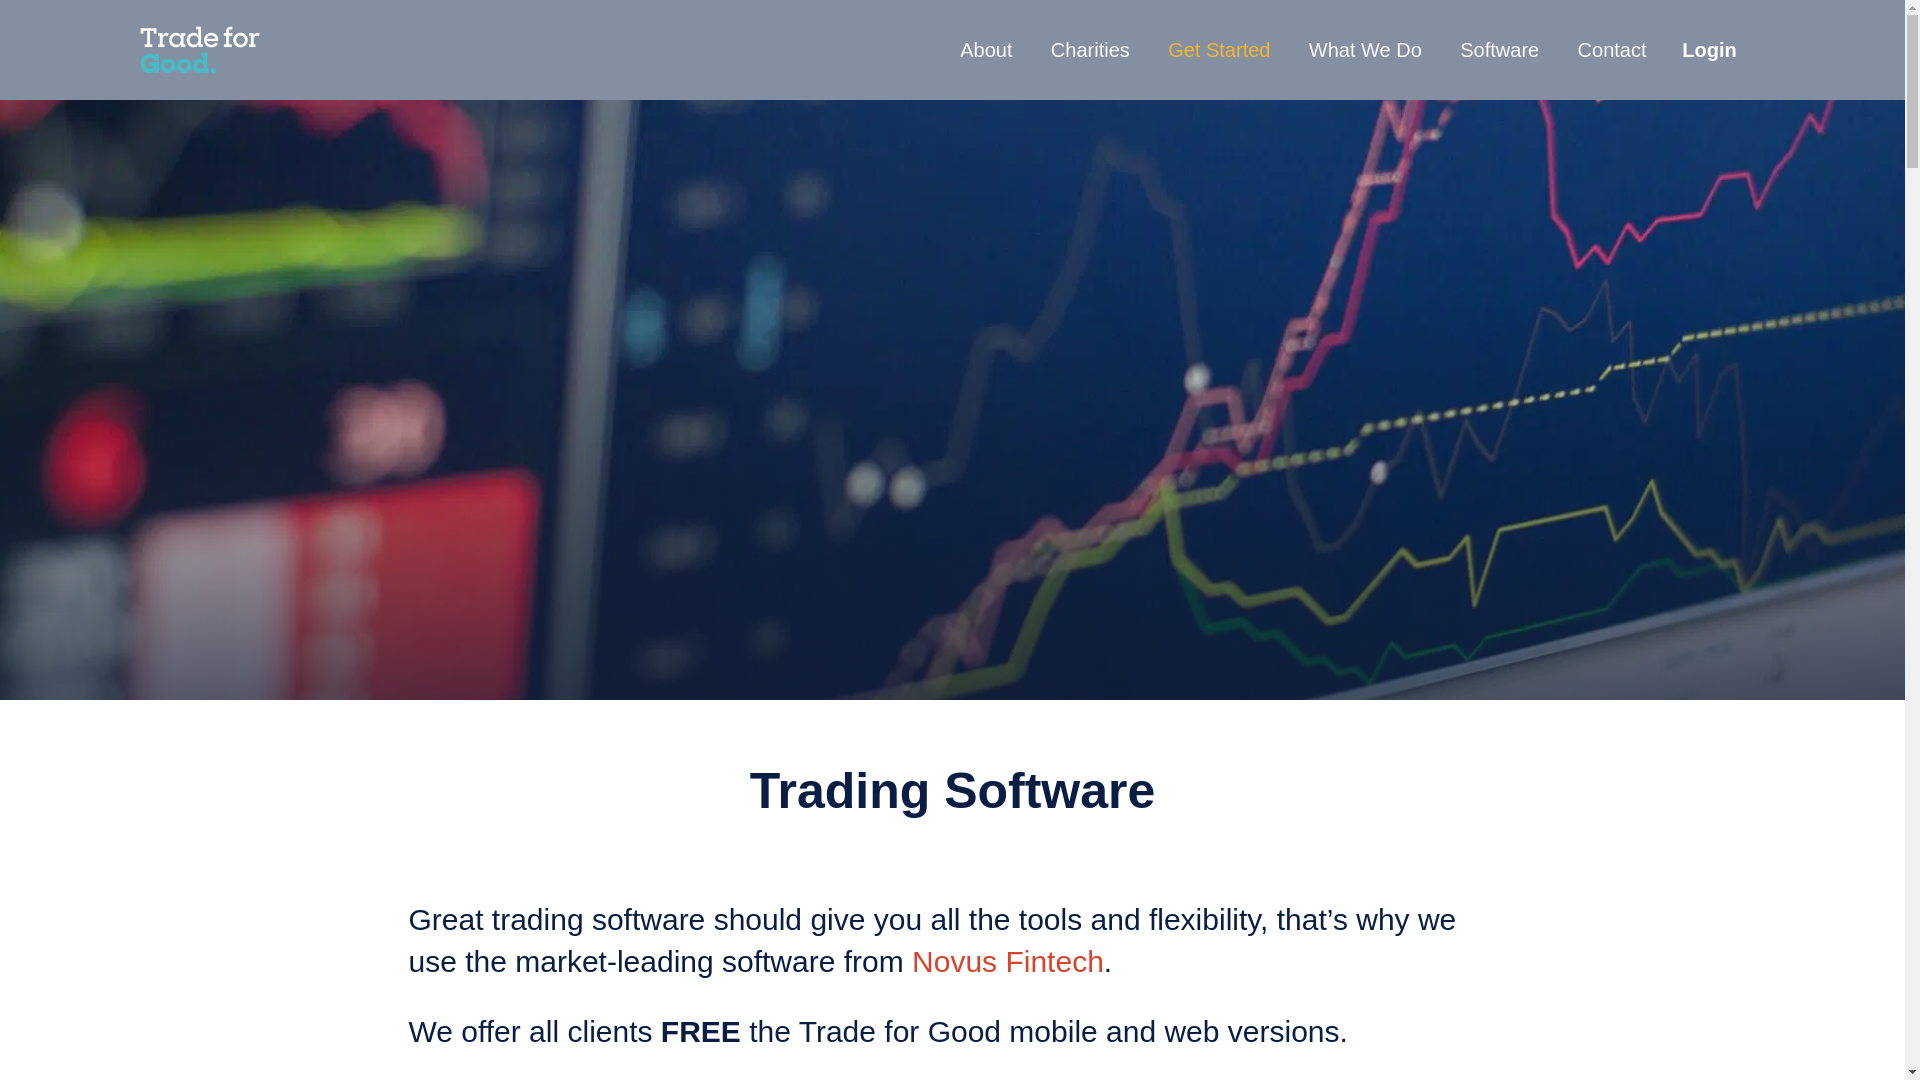 Image resolution: width=1920 pixels, height=1080 pixels. What do you see at coordinates (1008, 960) in the screenshot?
I see `Novus Fintech` at bounding box center [1008, 960].